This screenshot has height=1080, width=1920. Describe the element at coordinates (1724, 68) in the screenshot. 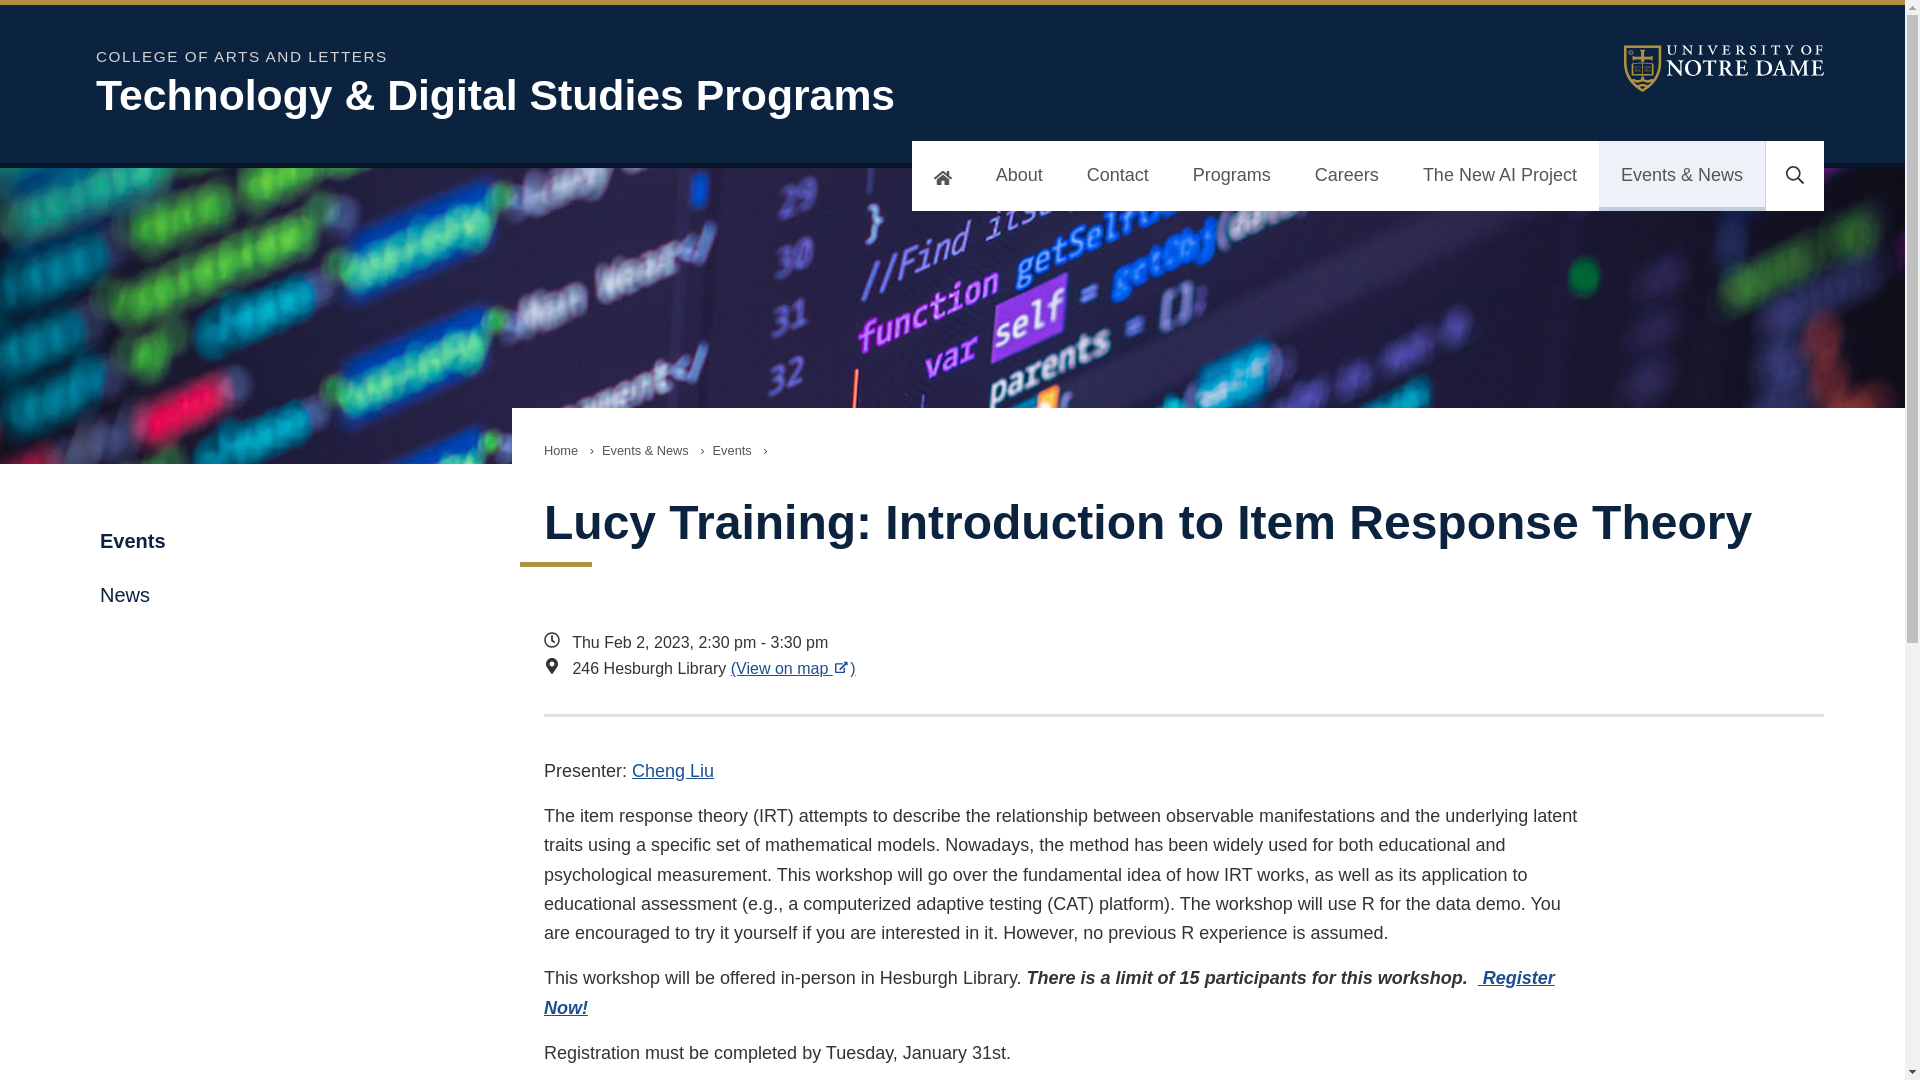

I see `University of Notre Dame` at that location.